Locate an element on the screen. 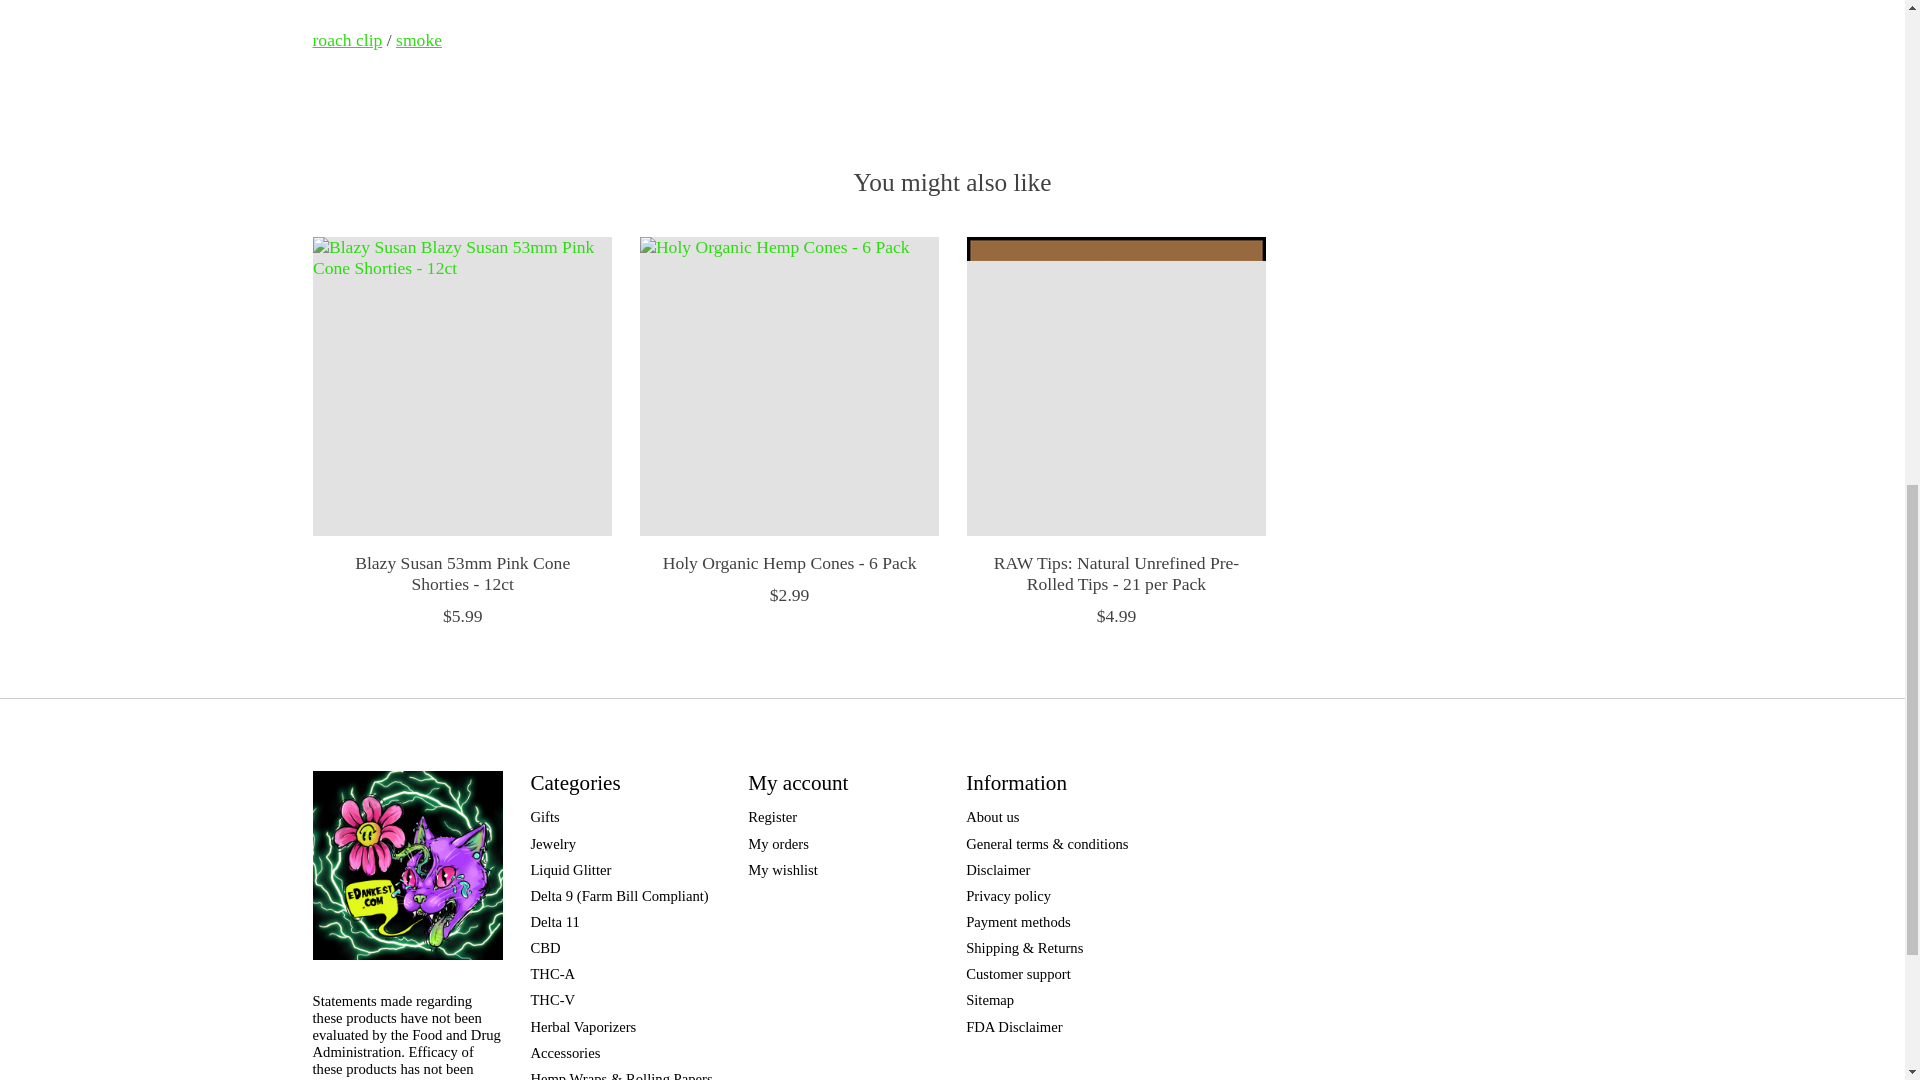 The height and width of the screenshot is (1080, 1920). Blazy Susan Blazy Susan 53mm Pink Cone Shorties - 12ct is located at coordinates (460, 386).